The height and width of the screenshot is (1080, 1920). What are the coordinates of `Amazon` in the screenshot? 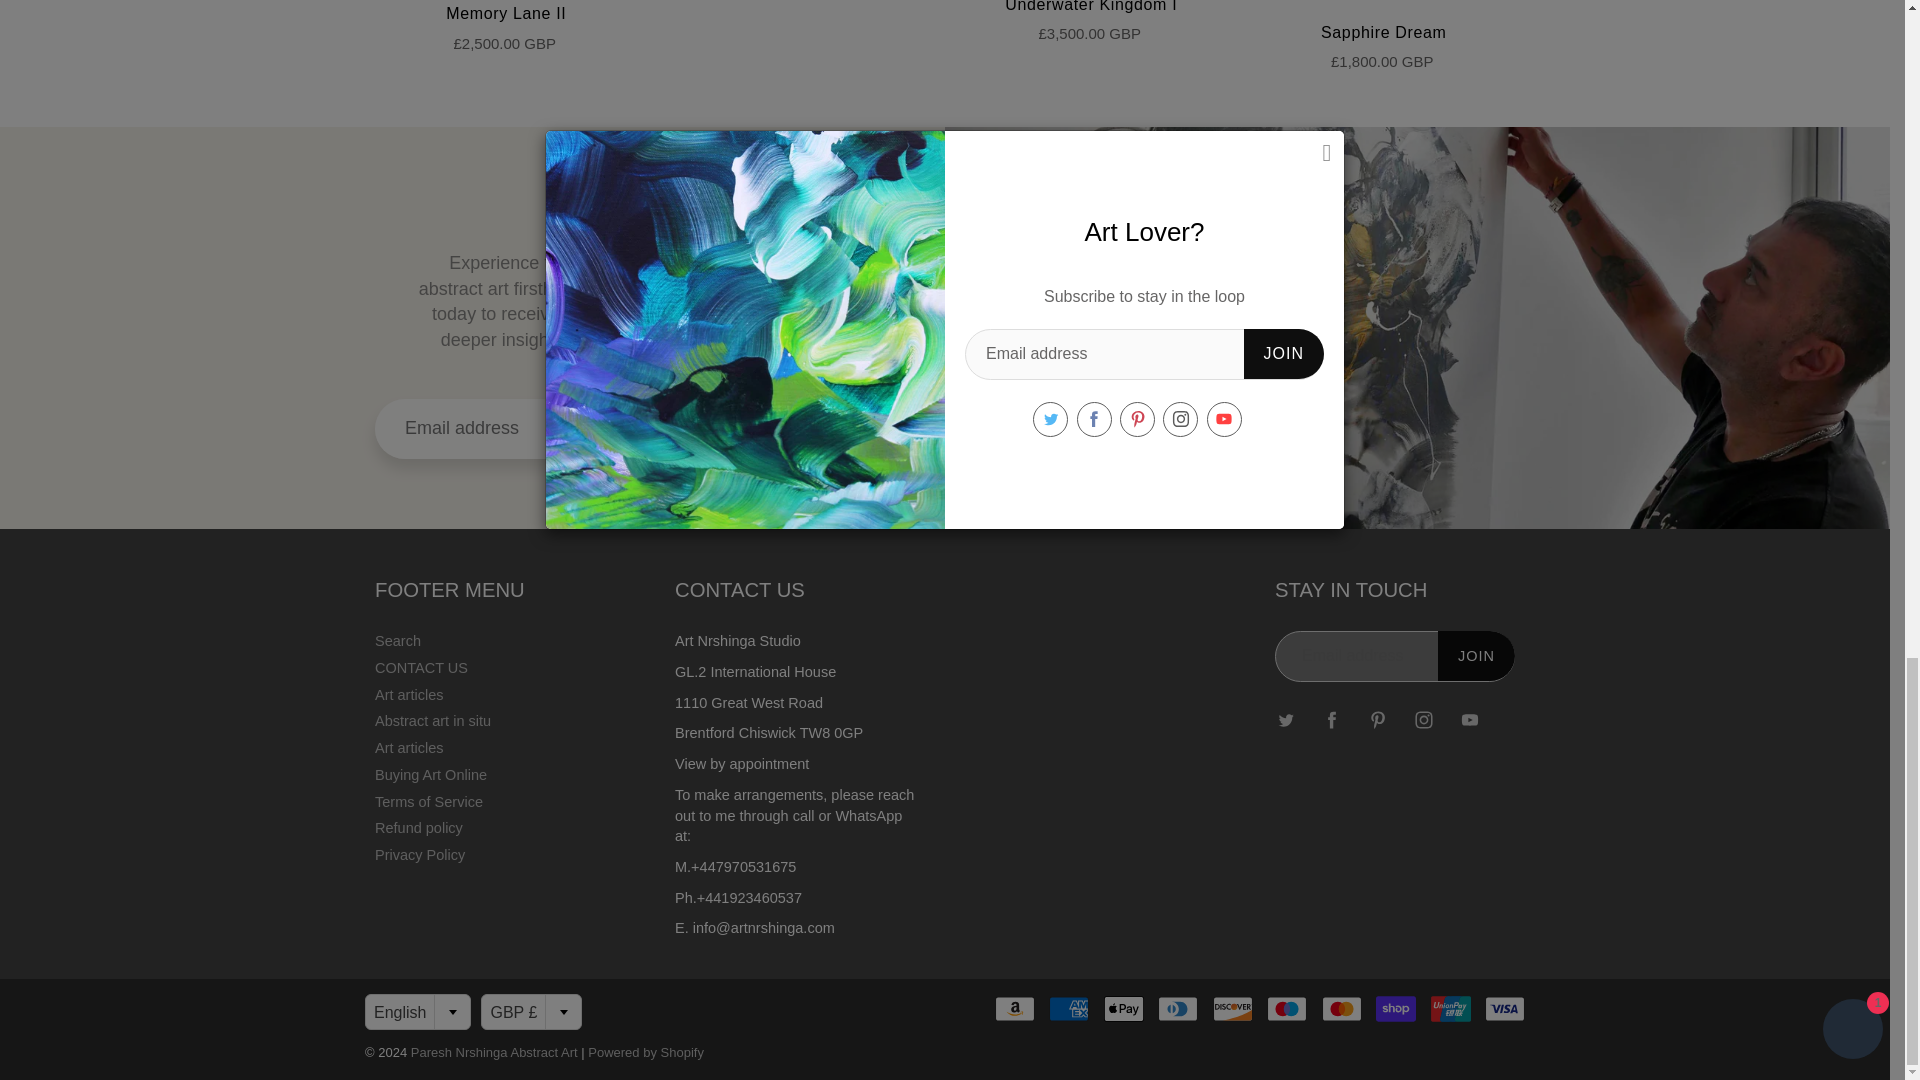 It's located at (1014, 1008).